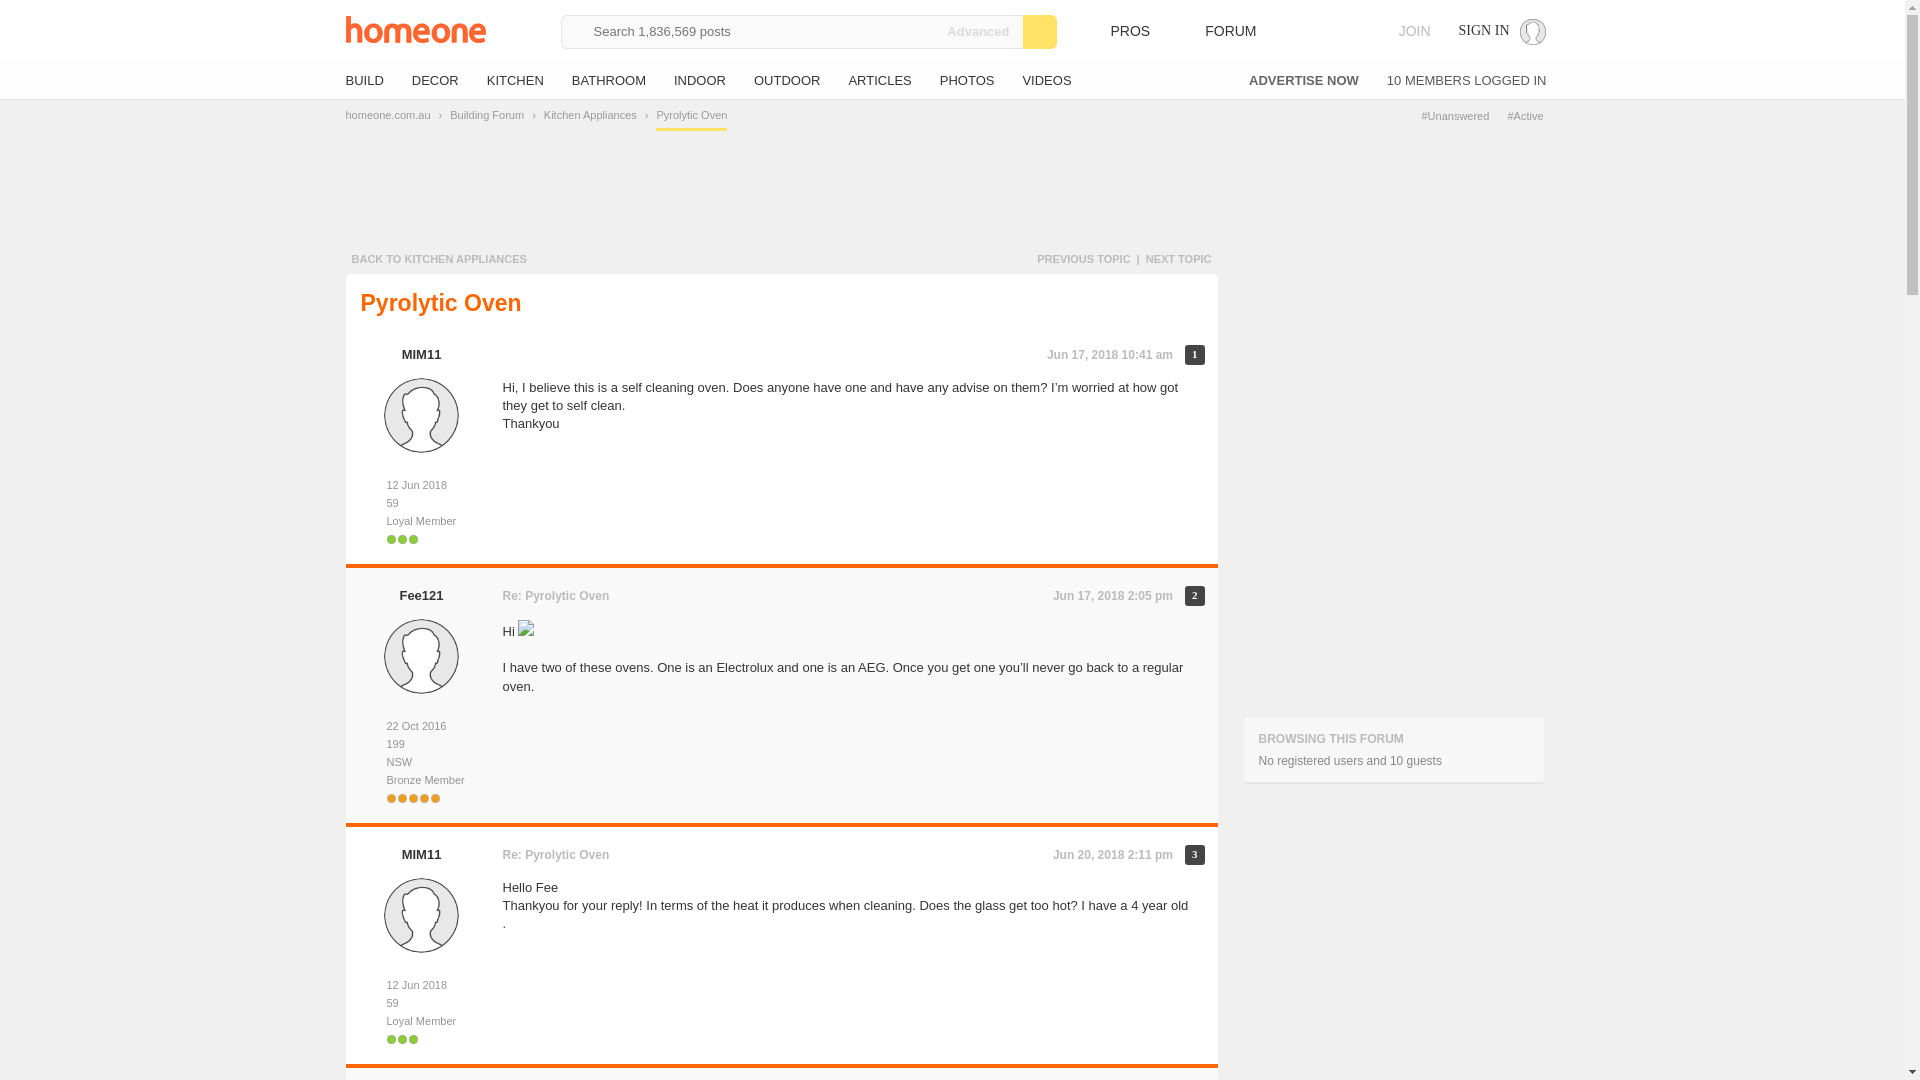  Describe the element at coordinates (967, 80) in the screenshot. I see `PHOTOS` at that location.